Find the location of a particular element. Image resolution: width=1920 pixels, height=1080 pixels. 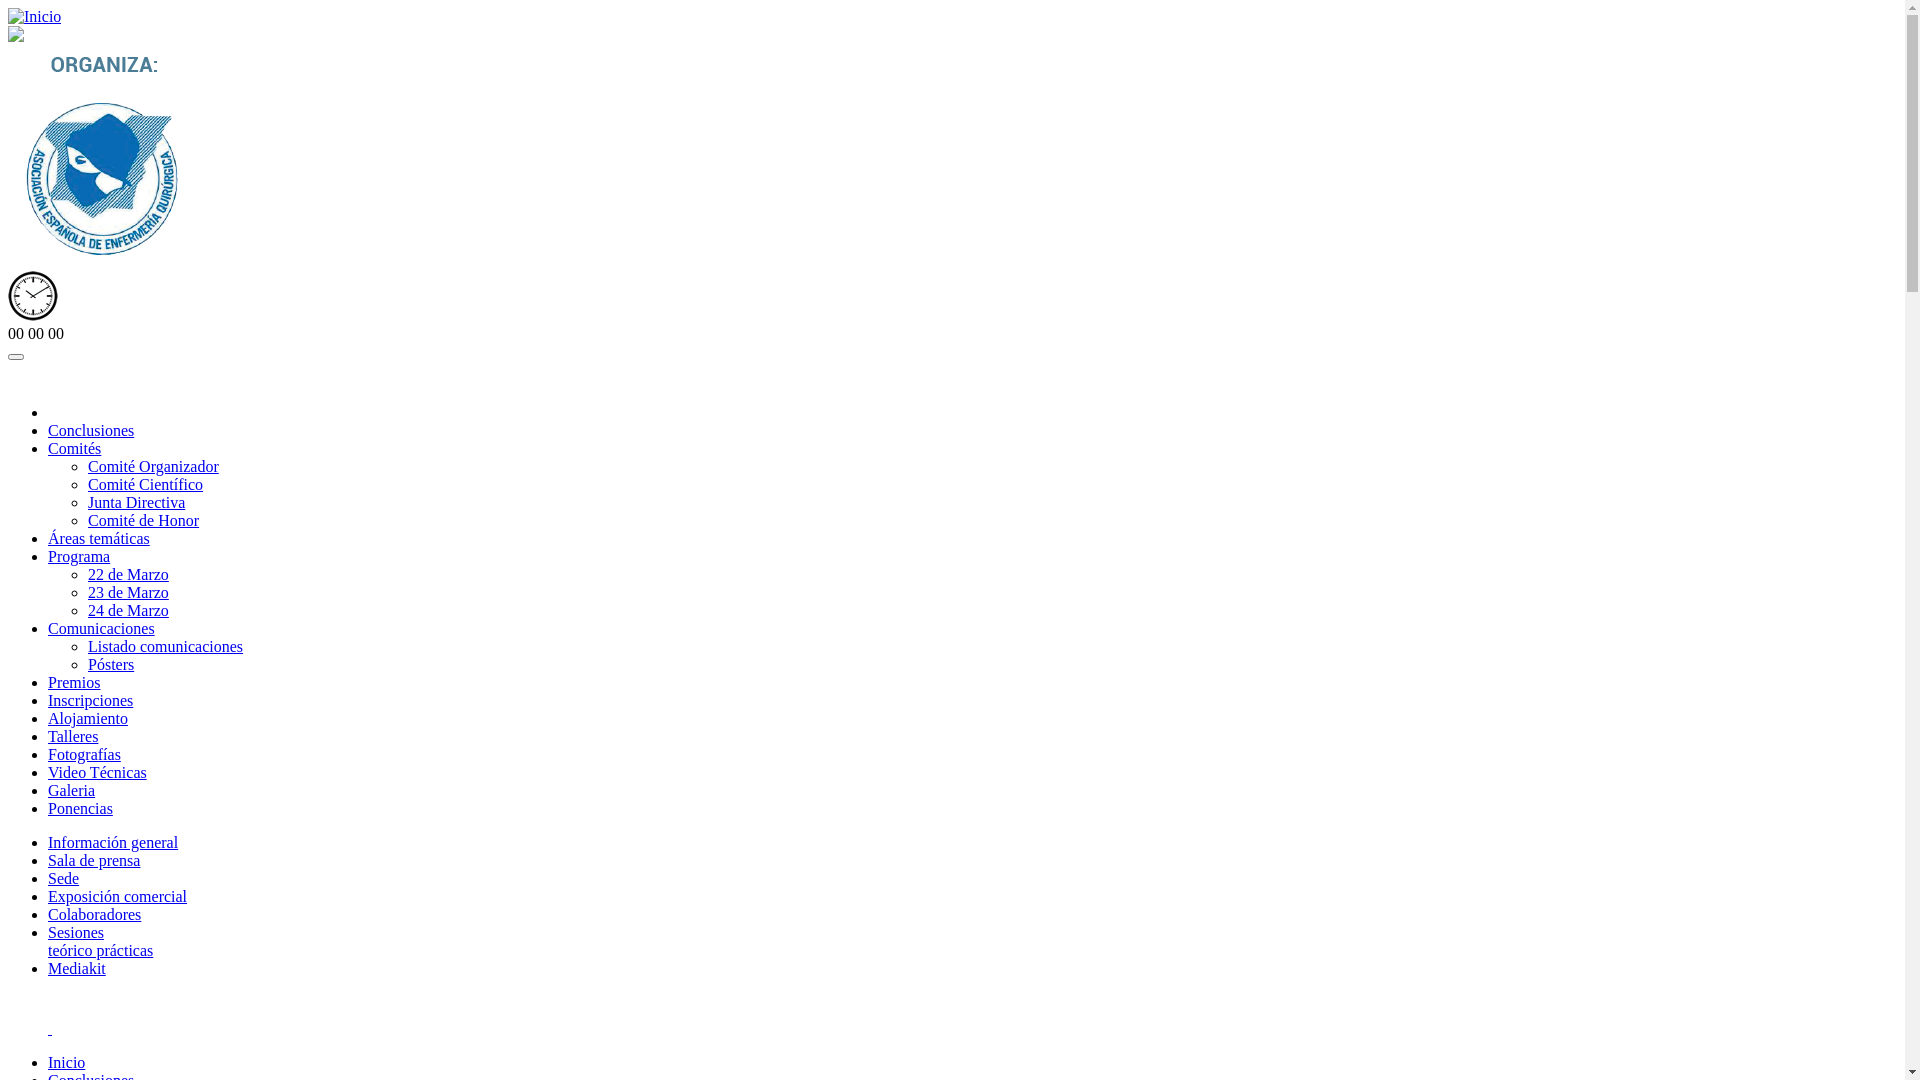

Programa is located at coordinates (79, 556).